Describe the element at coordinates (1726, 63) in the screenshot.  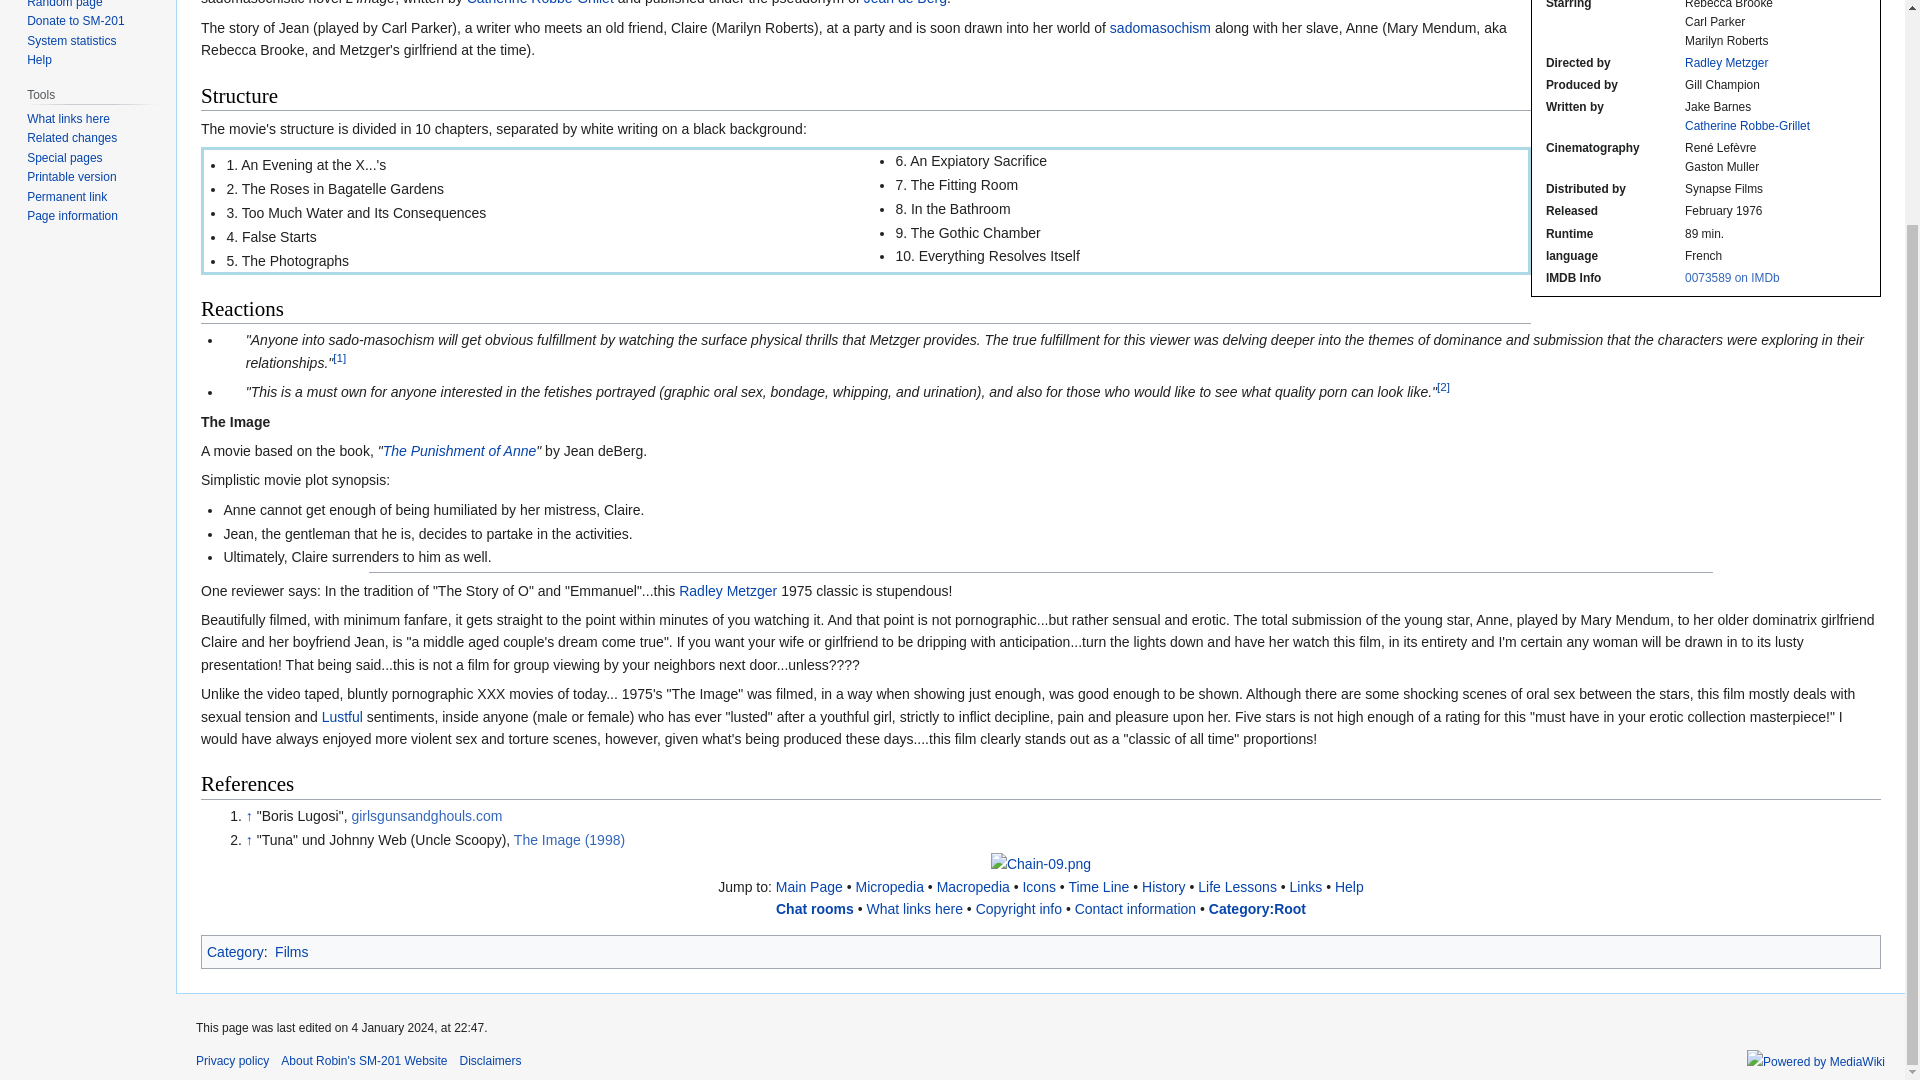
I see `Radley Metzger` at that location.